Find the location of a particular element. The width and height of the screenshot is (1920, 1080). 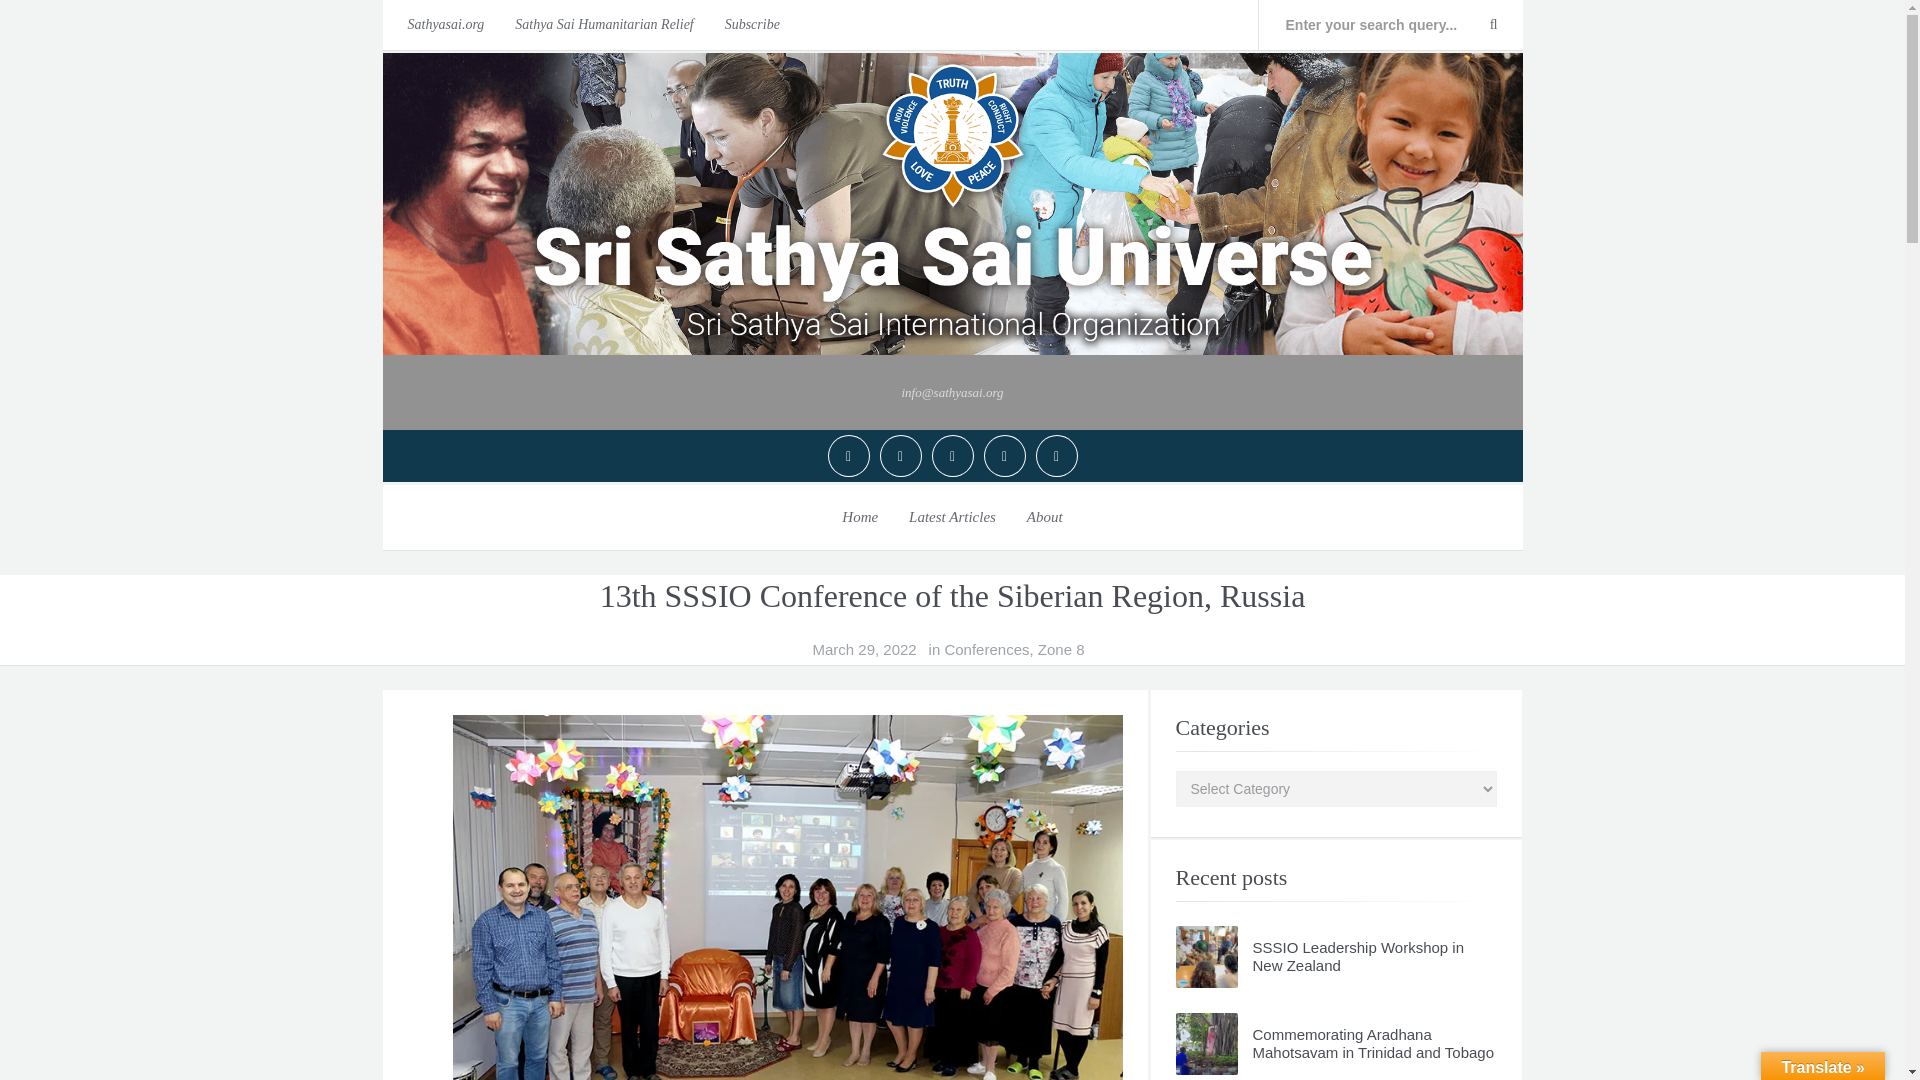

Sathya Sai Humanitarian Relief is located at coordinates (604, 24).